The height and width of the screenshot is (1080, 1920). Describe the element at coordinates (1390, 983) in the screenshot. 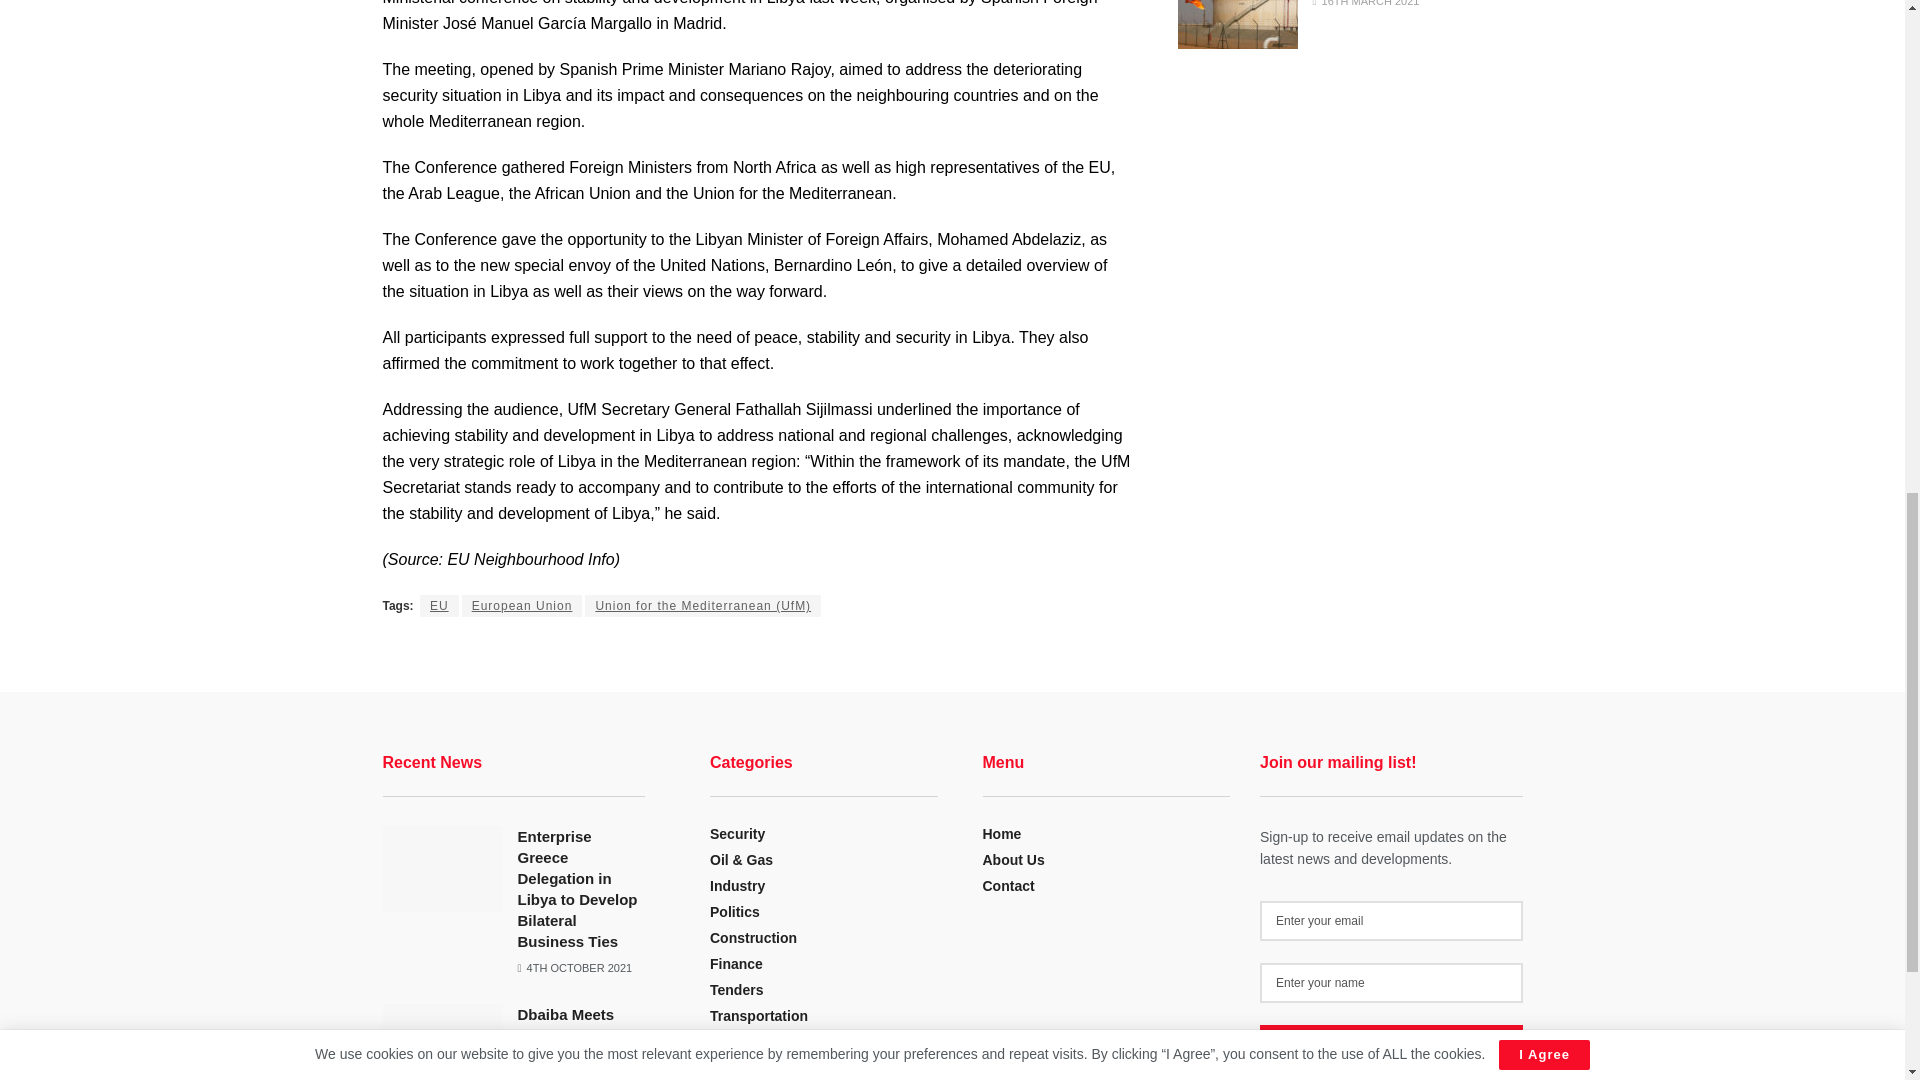

I see `Enter your name` at that location.